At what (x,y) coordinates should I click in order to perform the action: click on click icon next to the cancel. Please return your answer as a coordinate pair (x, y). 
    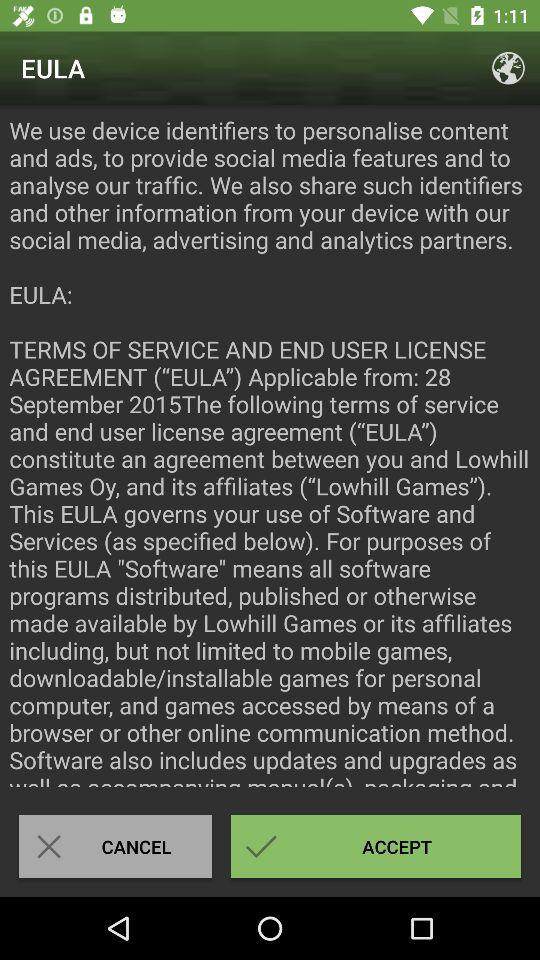
    Looking at the image, I should click on (376, 846).